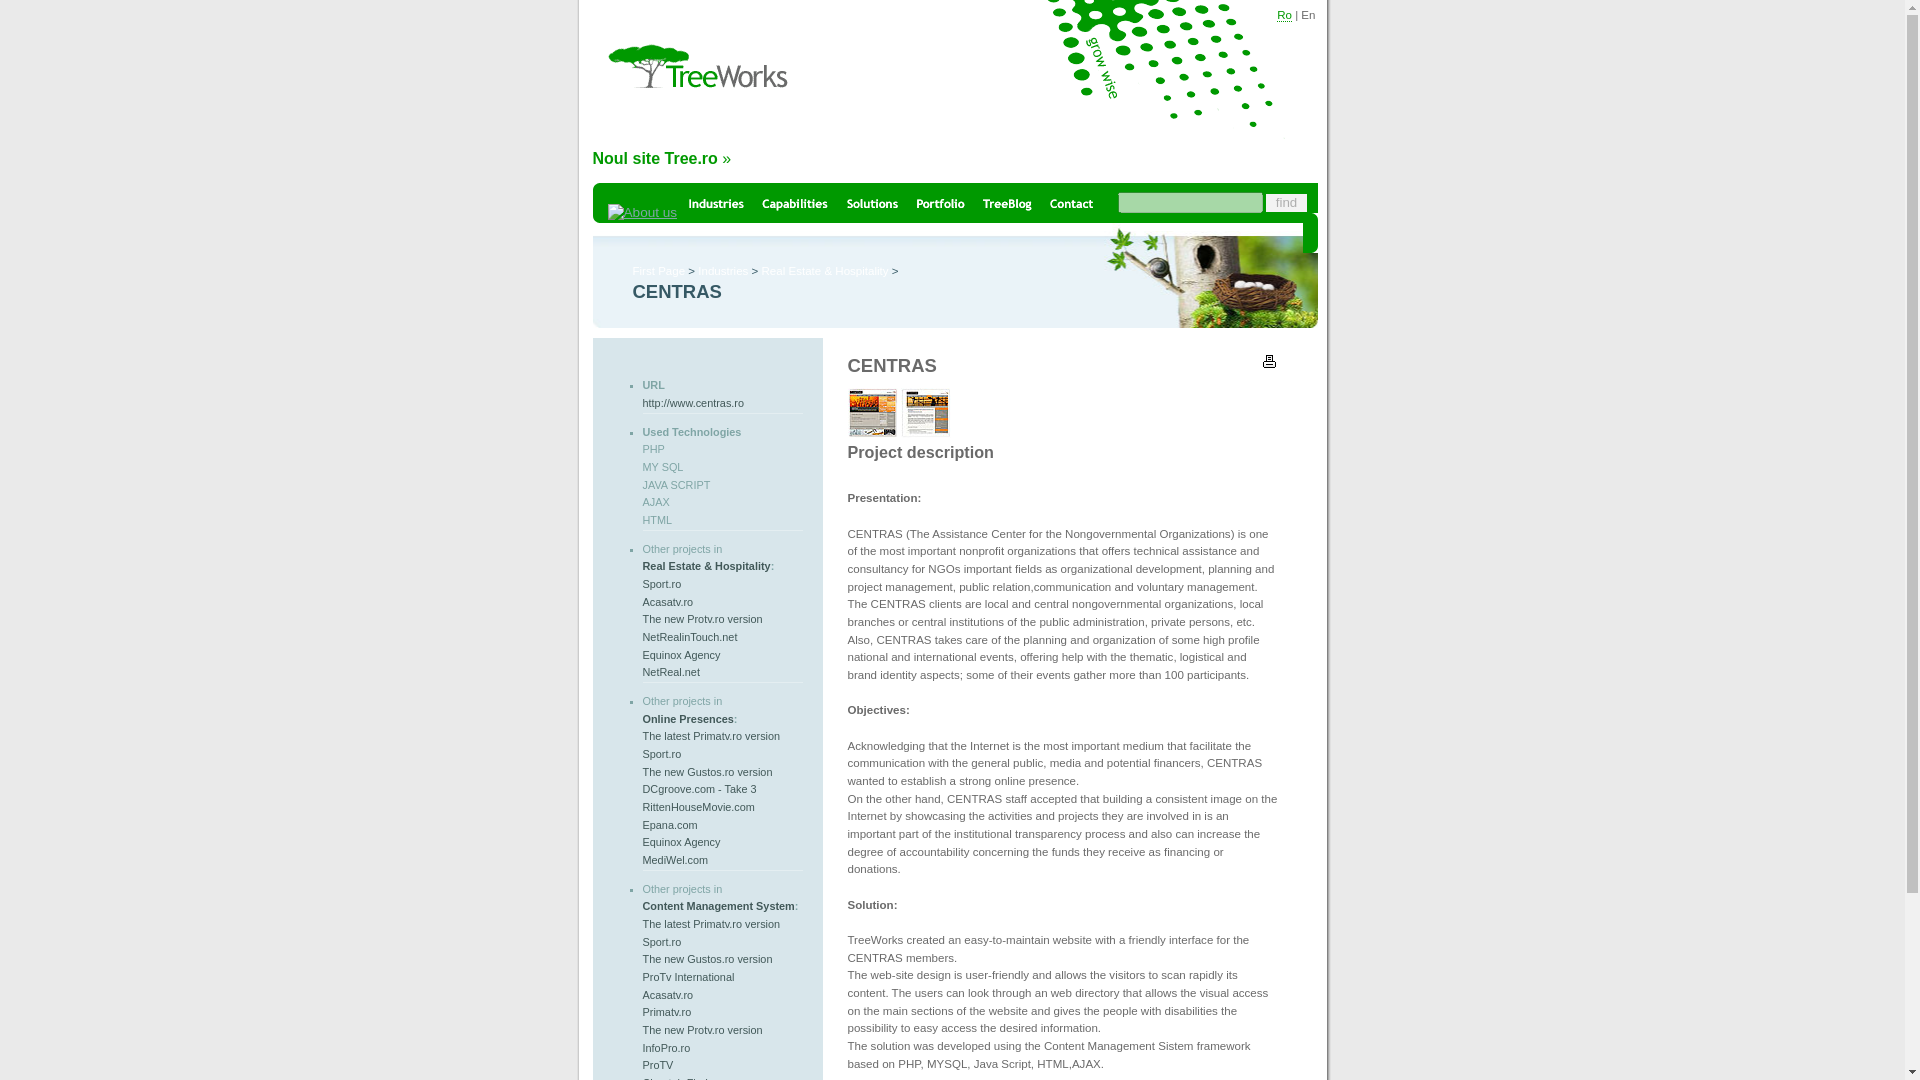 The image size is (1920, 1080). Describe the element at coordinates (698, 788) in the screenshot. I see `DCgroove.com - Take 3` at that location.